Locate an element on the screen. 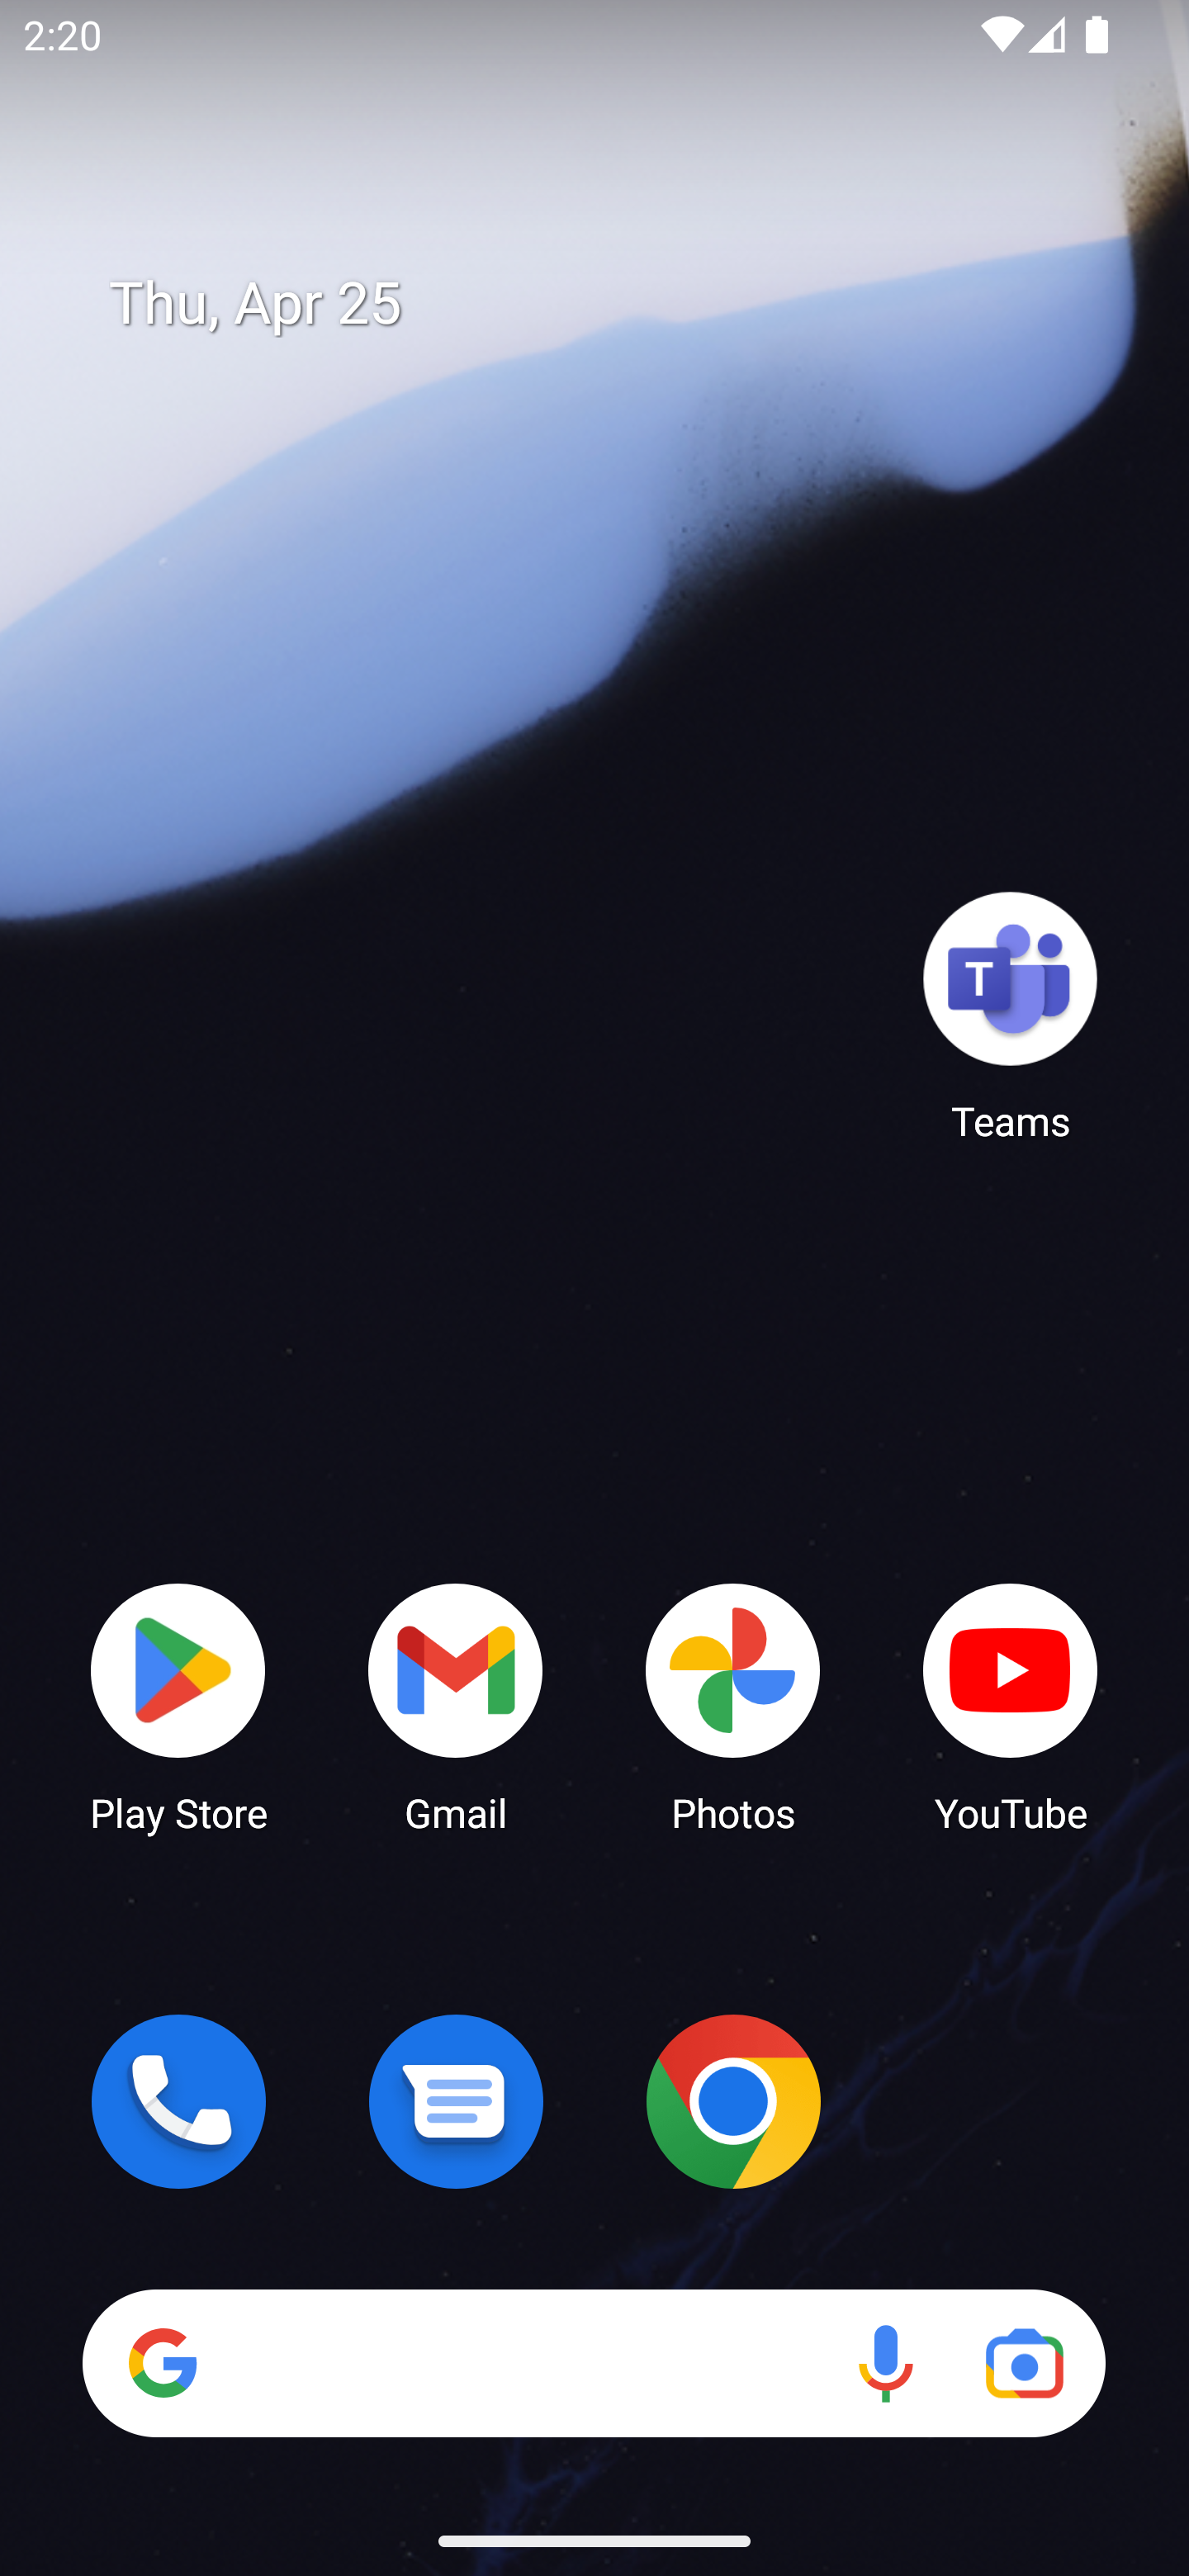  Phone is located at coordinates (178, 2101).